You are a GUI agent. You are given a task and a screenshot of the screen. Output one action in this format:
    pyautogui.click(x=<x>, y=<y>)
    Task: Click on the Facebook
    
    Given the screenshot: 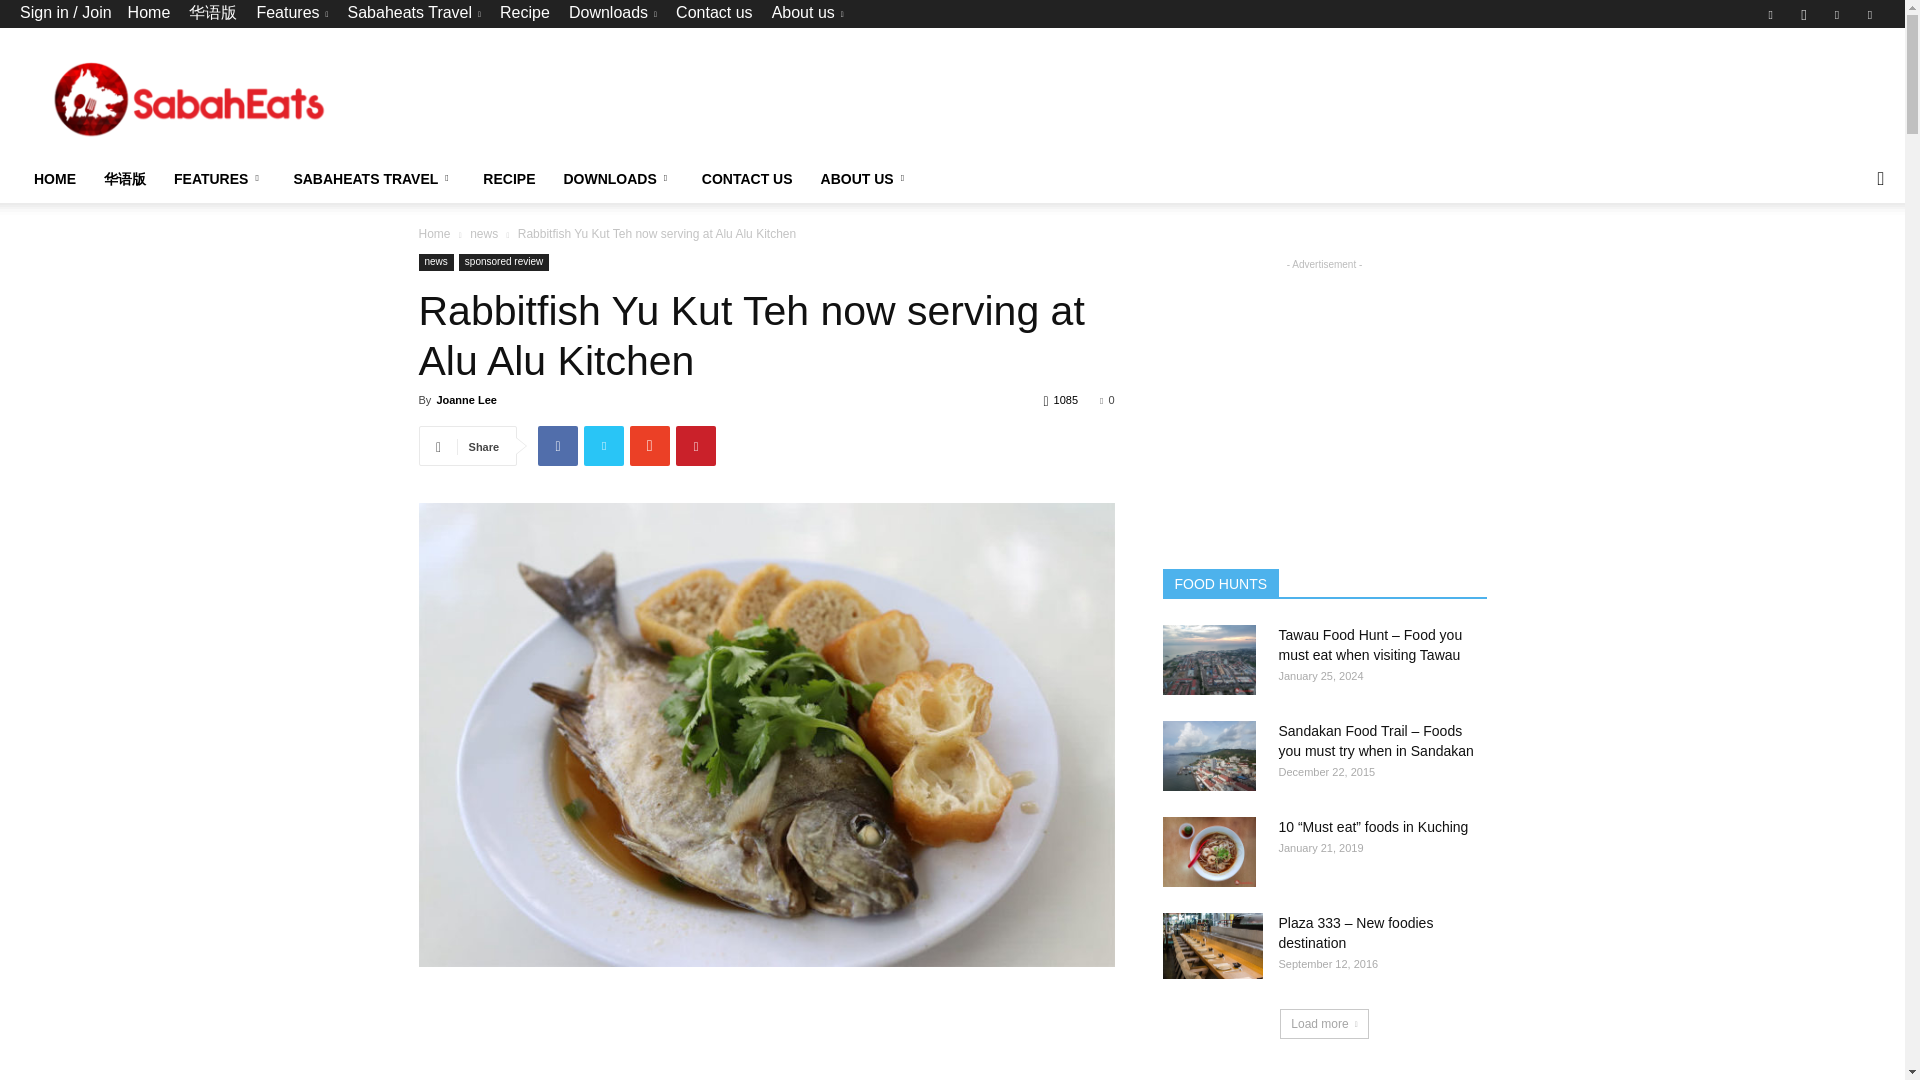 What is the action you would take?
    pyautogui.click(x=1770, y=14)
    